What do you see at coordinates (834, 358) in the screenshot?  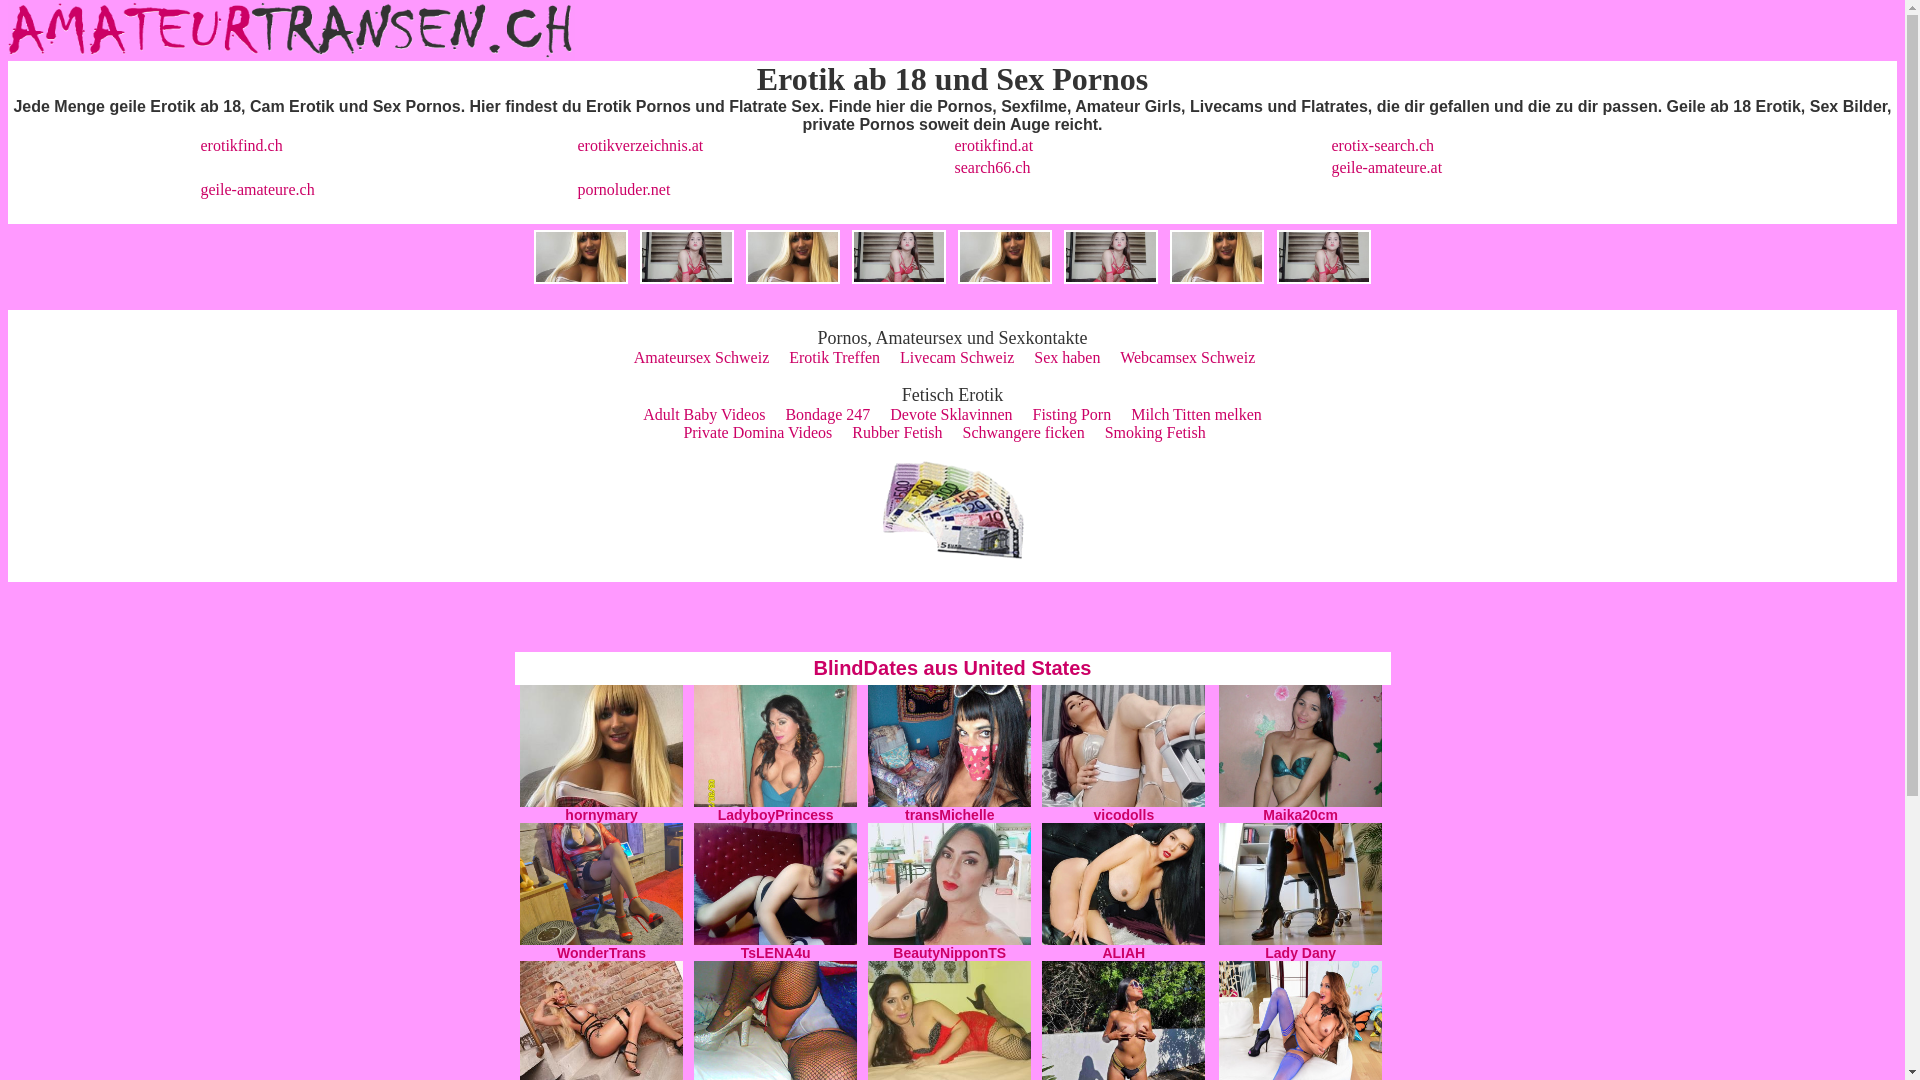 I see `Erotik Treffen` at bounding box center [834, 358].